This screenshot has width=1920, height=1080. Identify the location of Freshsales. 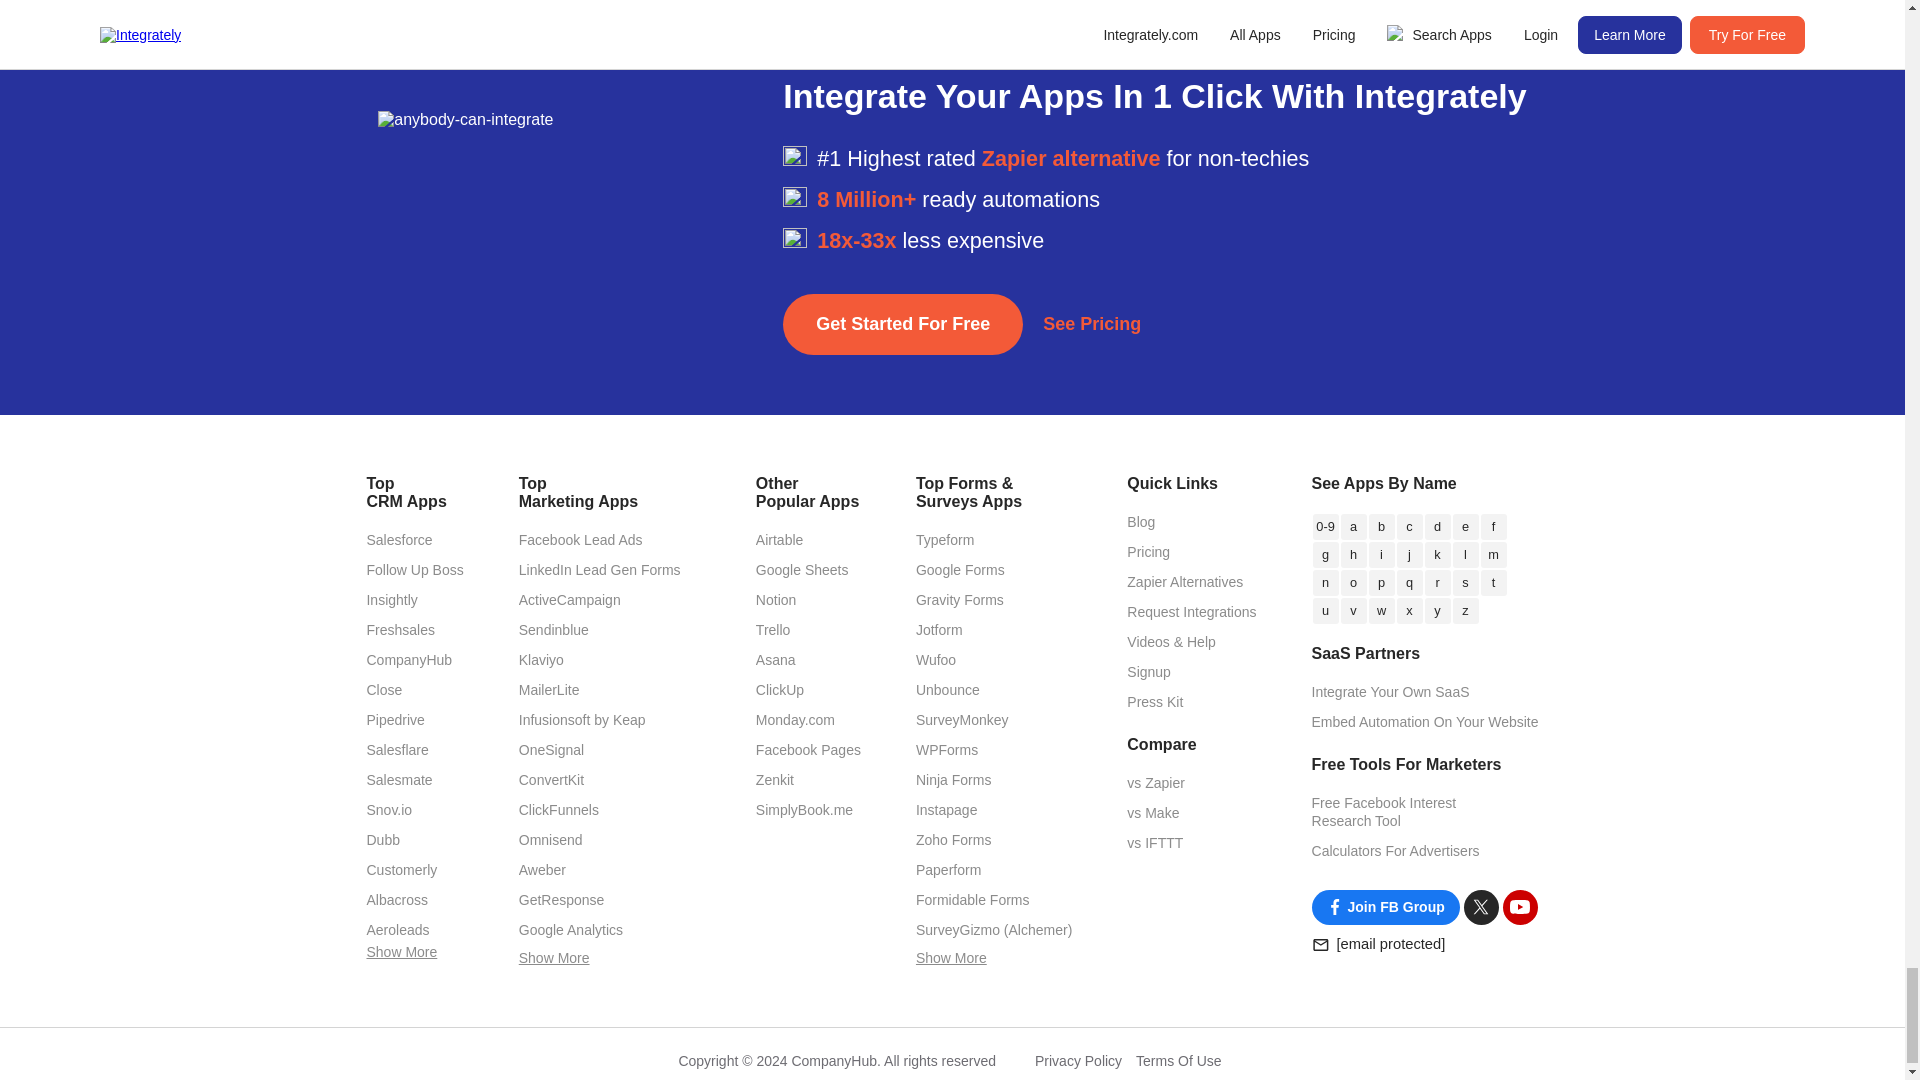
(400, 630).